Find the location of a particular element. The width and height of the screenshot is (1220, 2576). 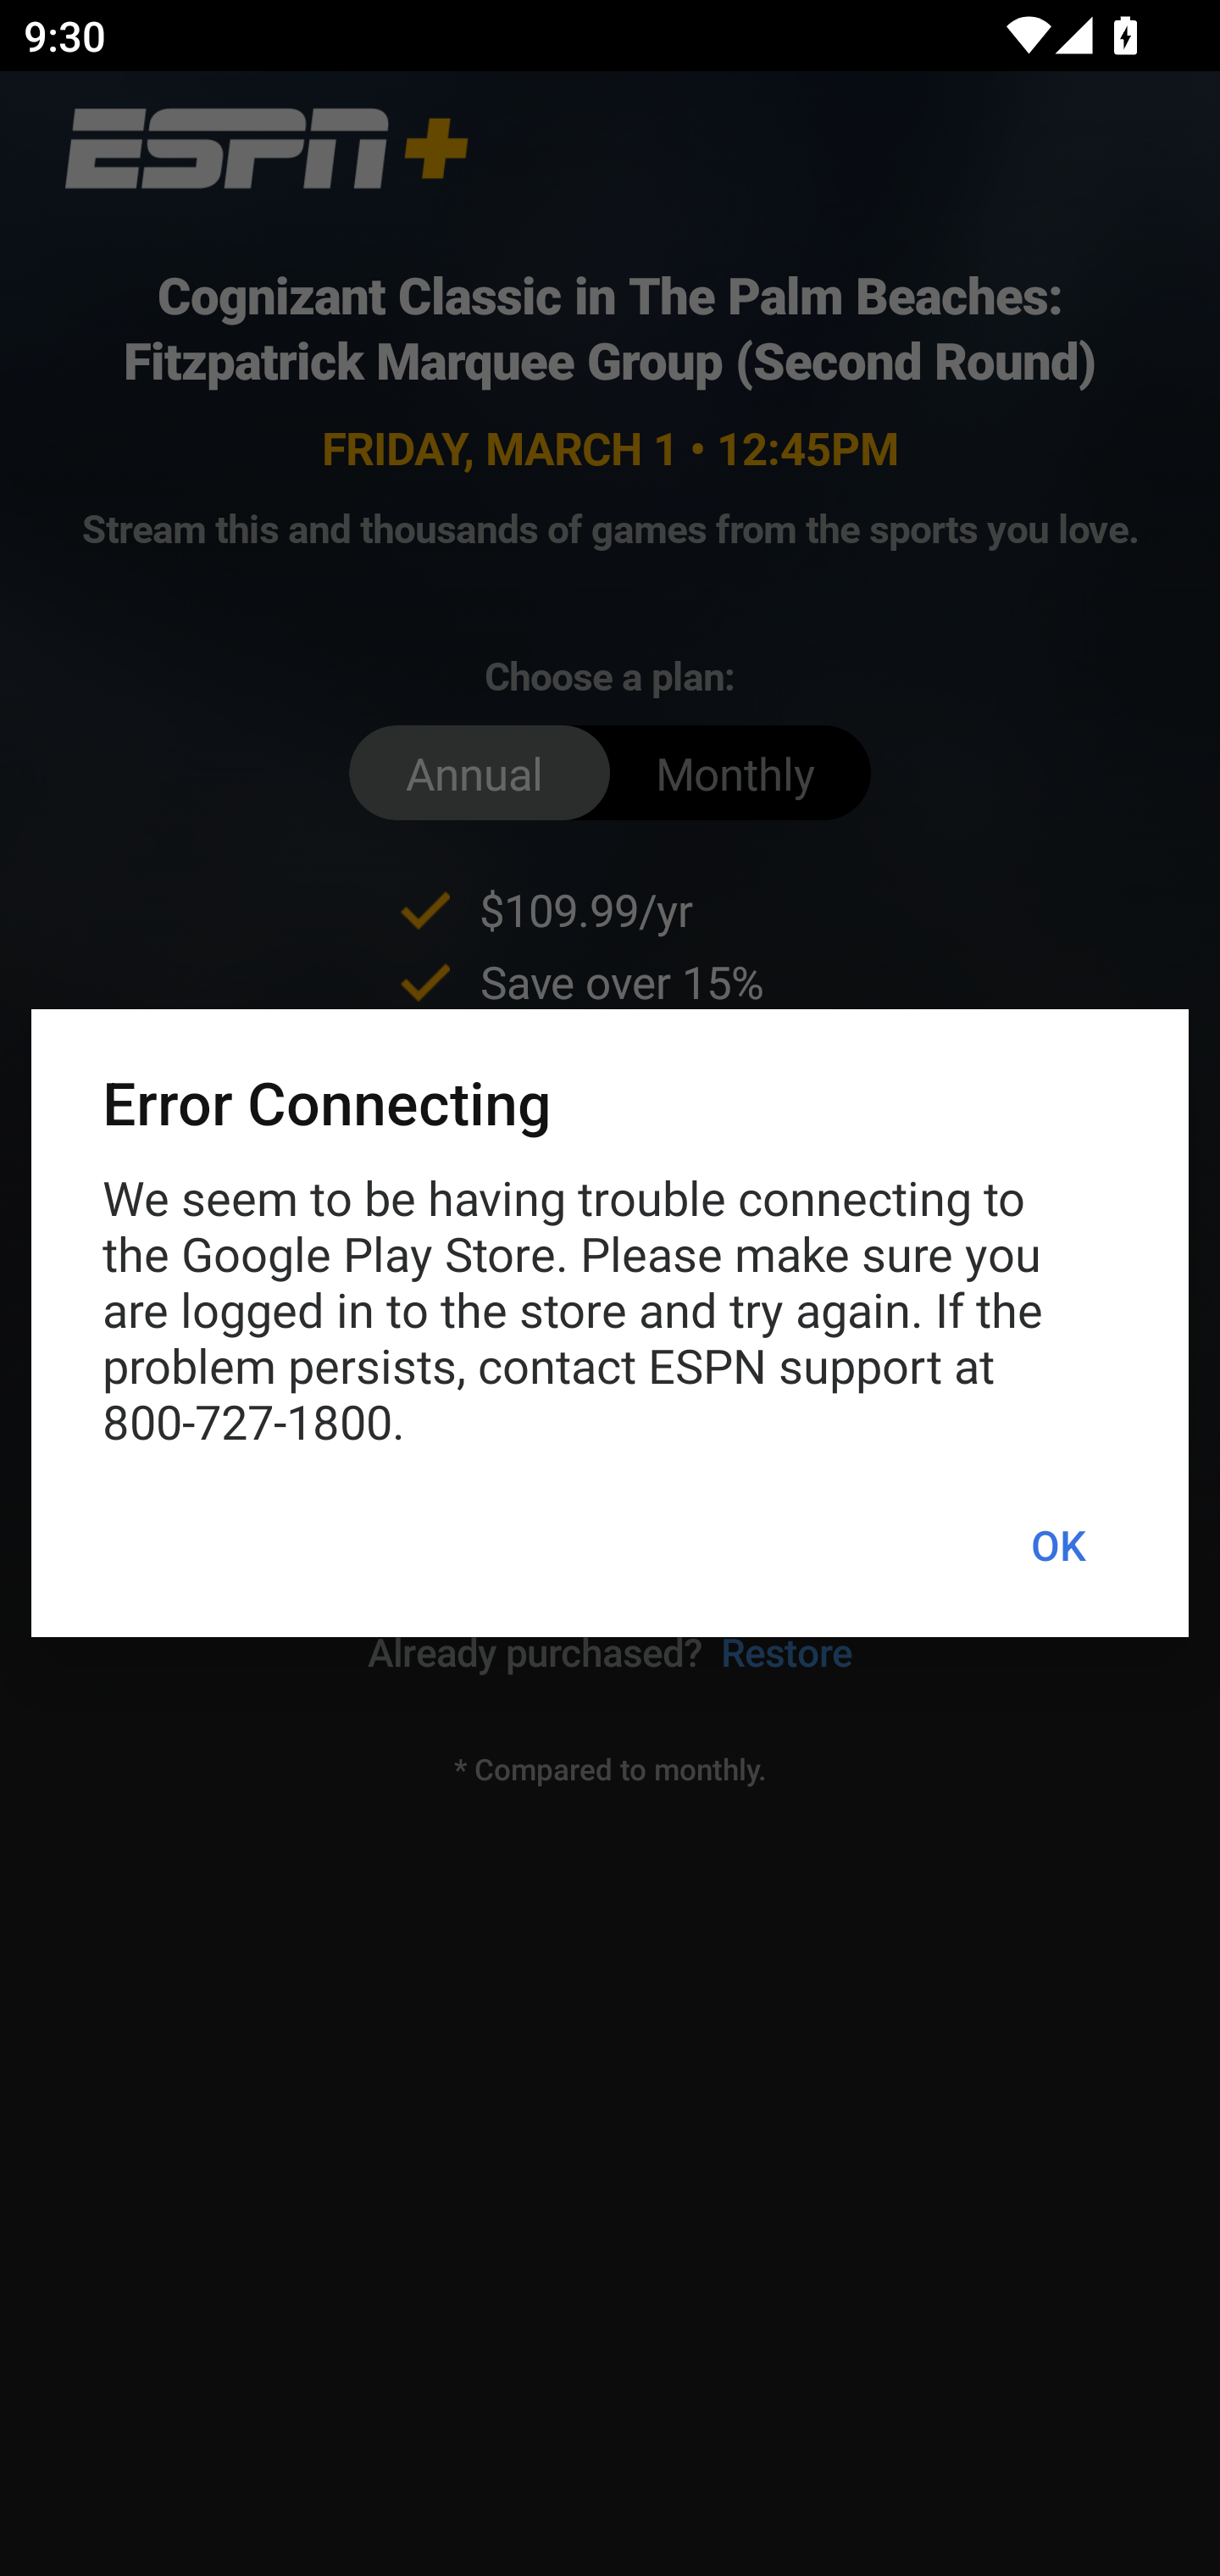

OK is located at coordinates (1057, 1546).